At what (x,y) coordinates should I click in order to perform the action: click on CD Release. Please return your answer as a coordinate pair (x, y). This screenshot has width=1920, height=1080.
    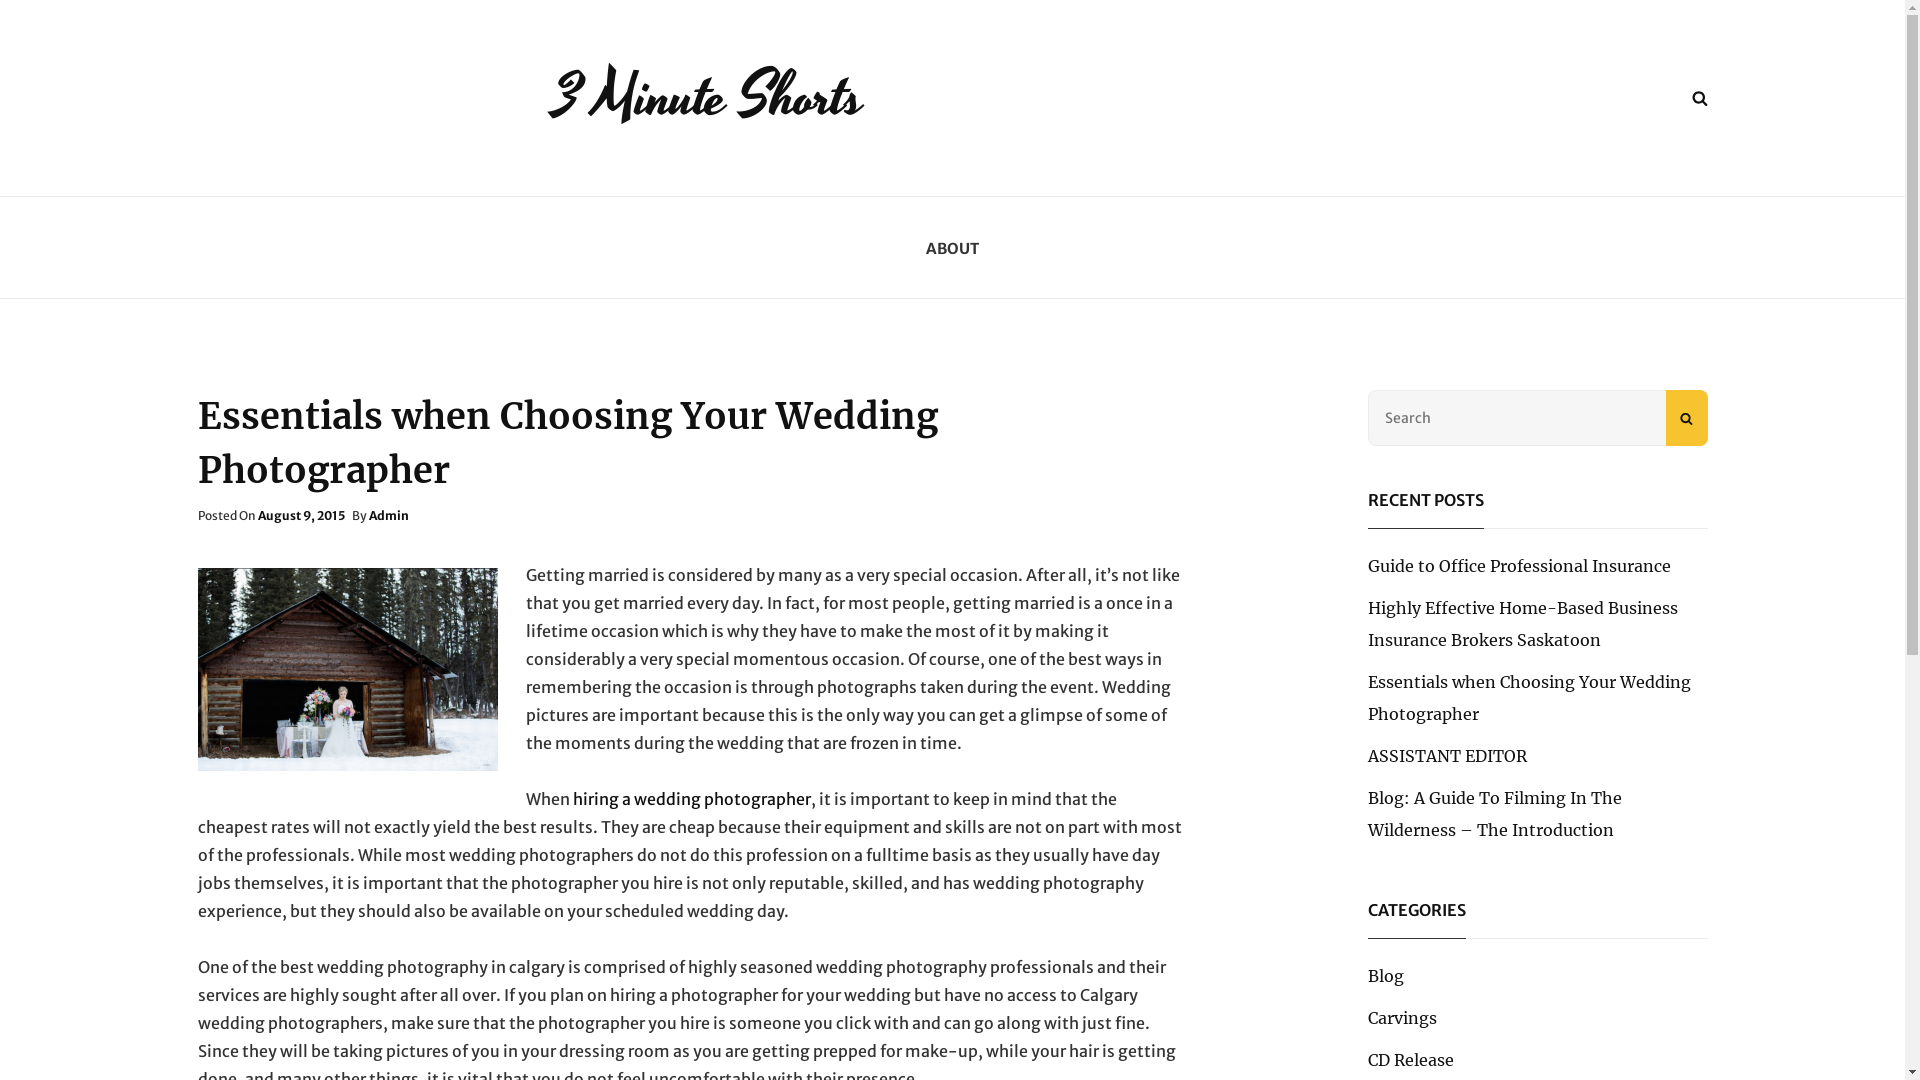
    Looking at the image, I should click on (1411, 1060).